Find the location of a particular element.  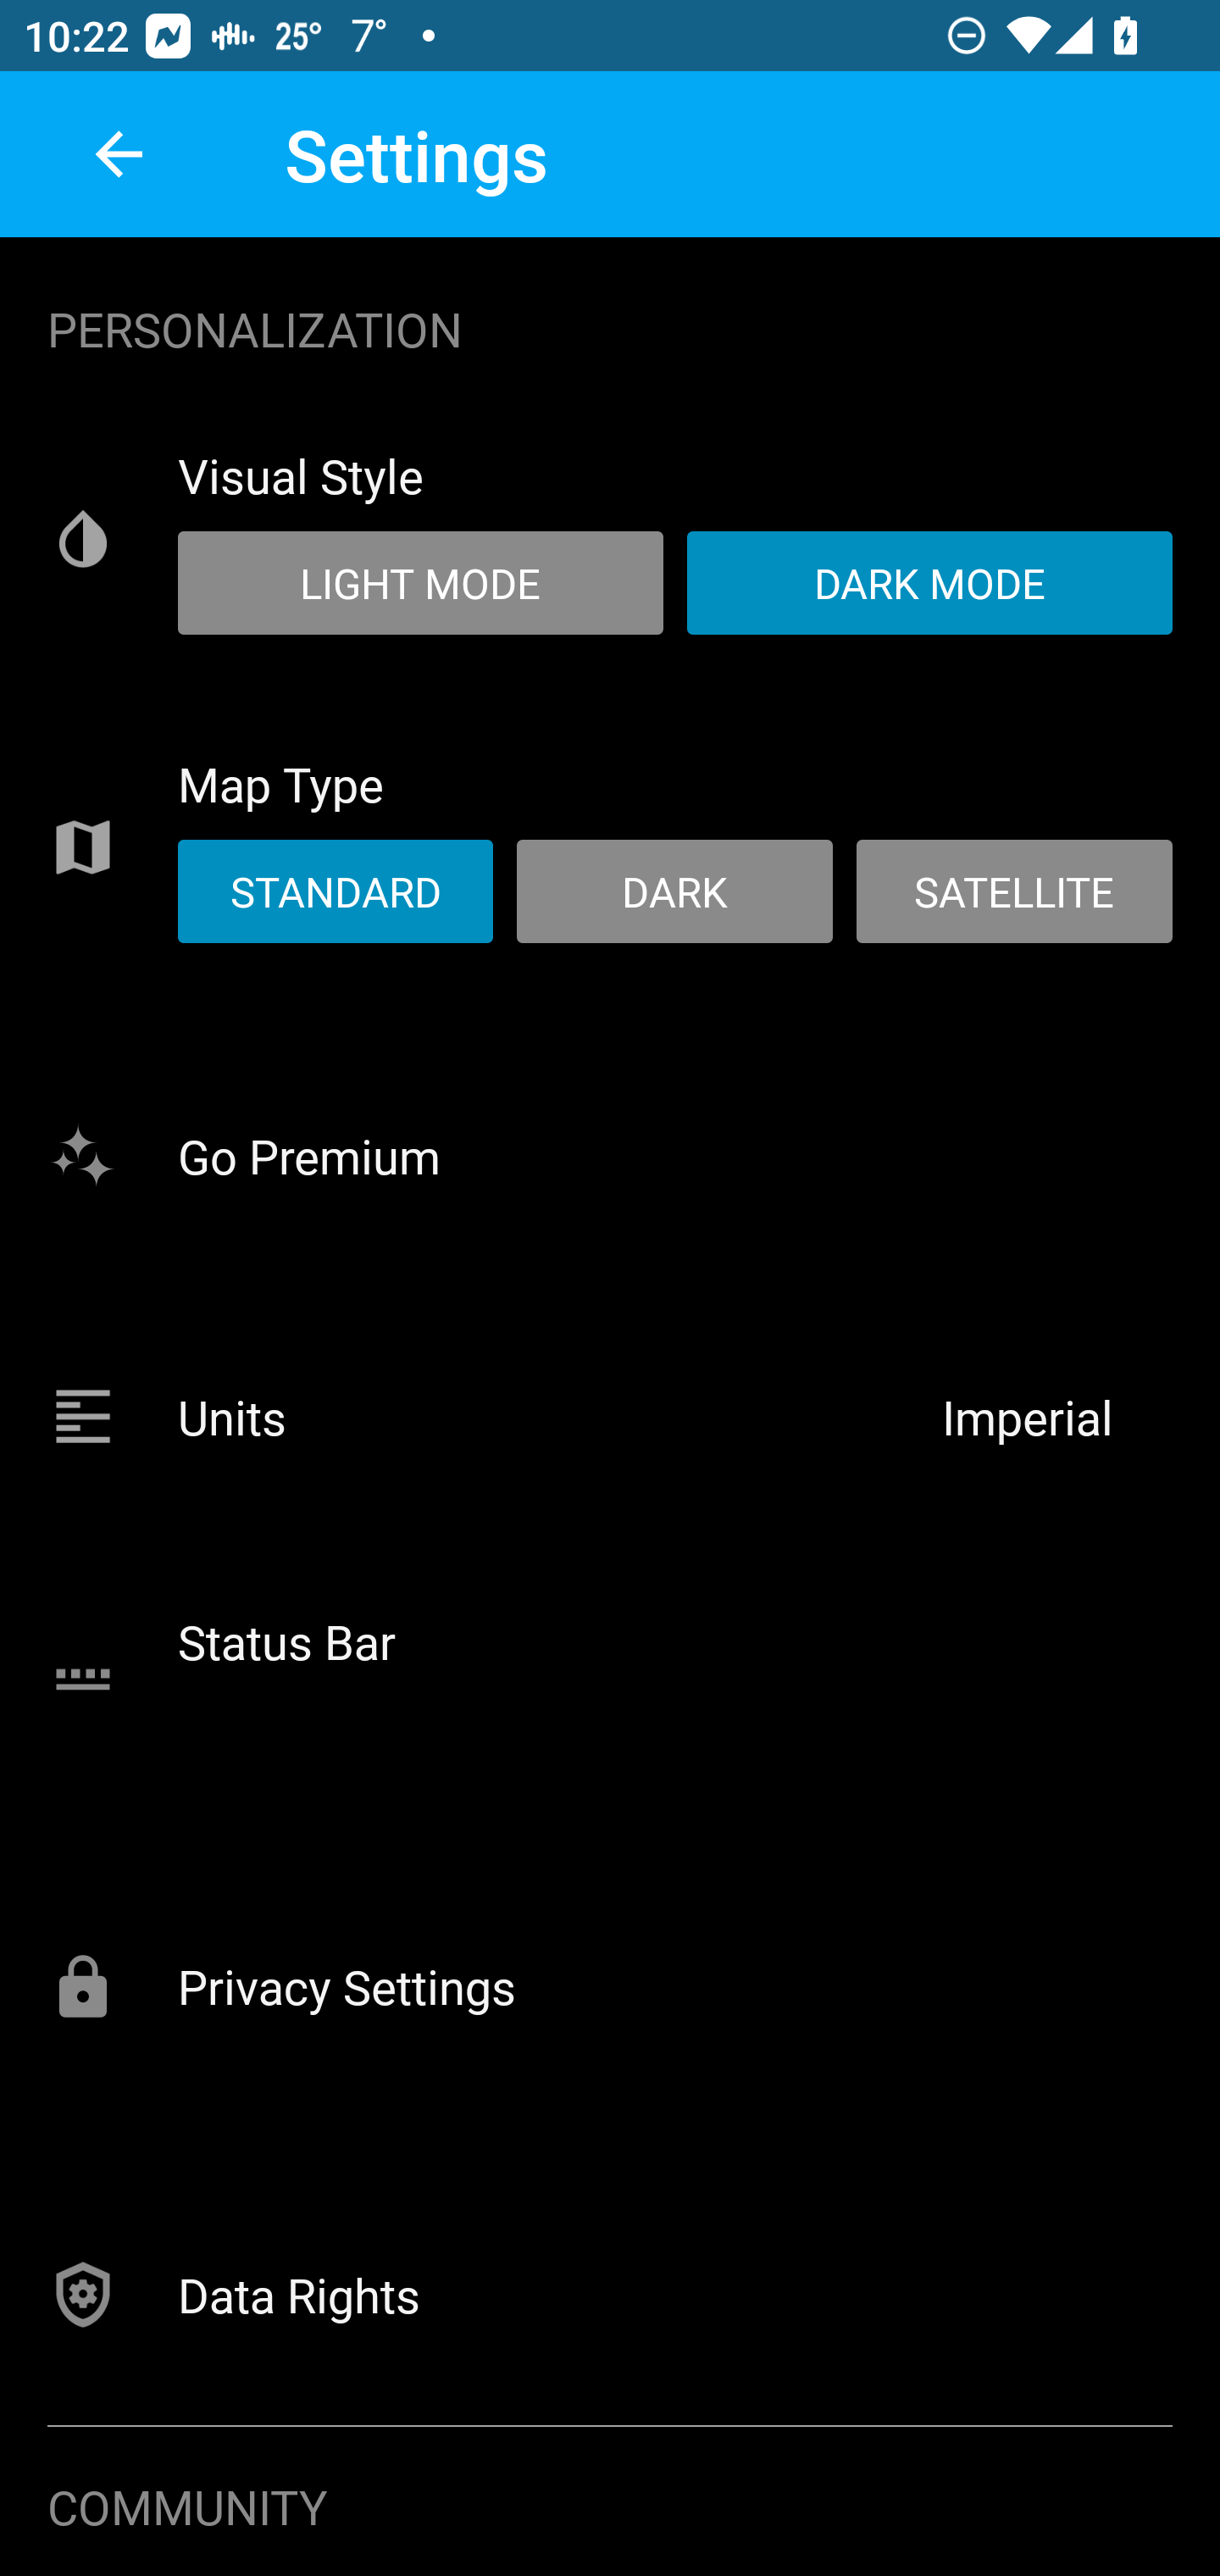

LIGHT MODE is located at coordinates (420, 581).